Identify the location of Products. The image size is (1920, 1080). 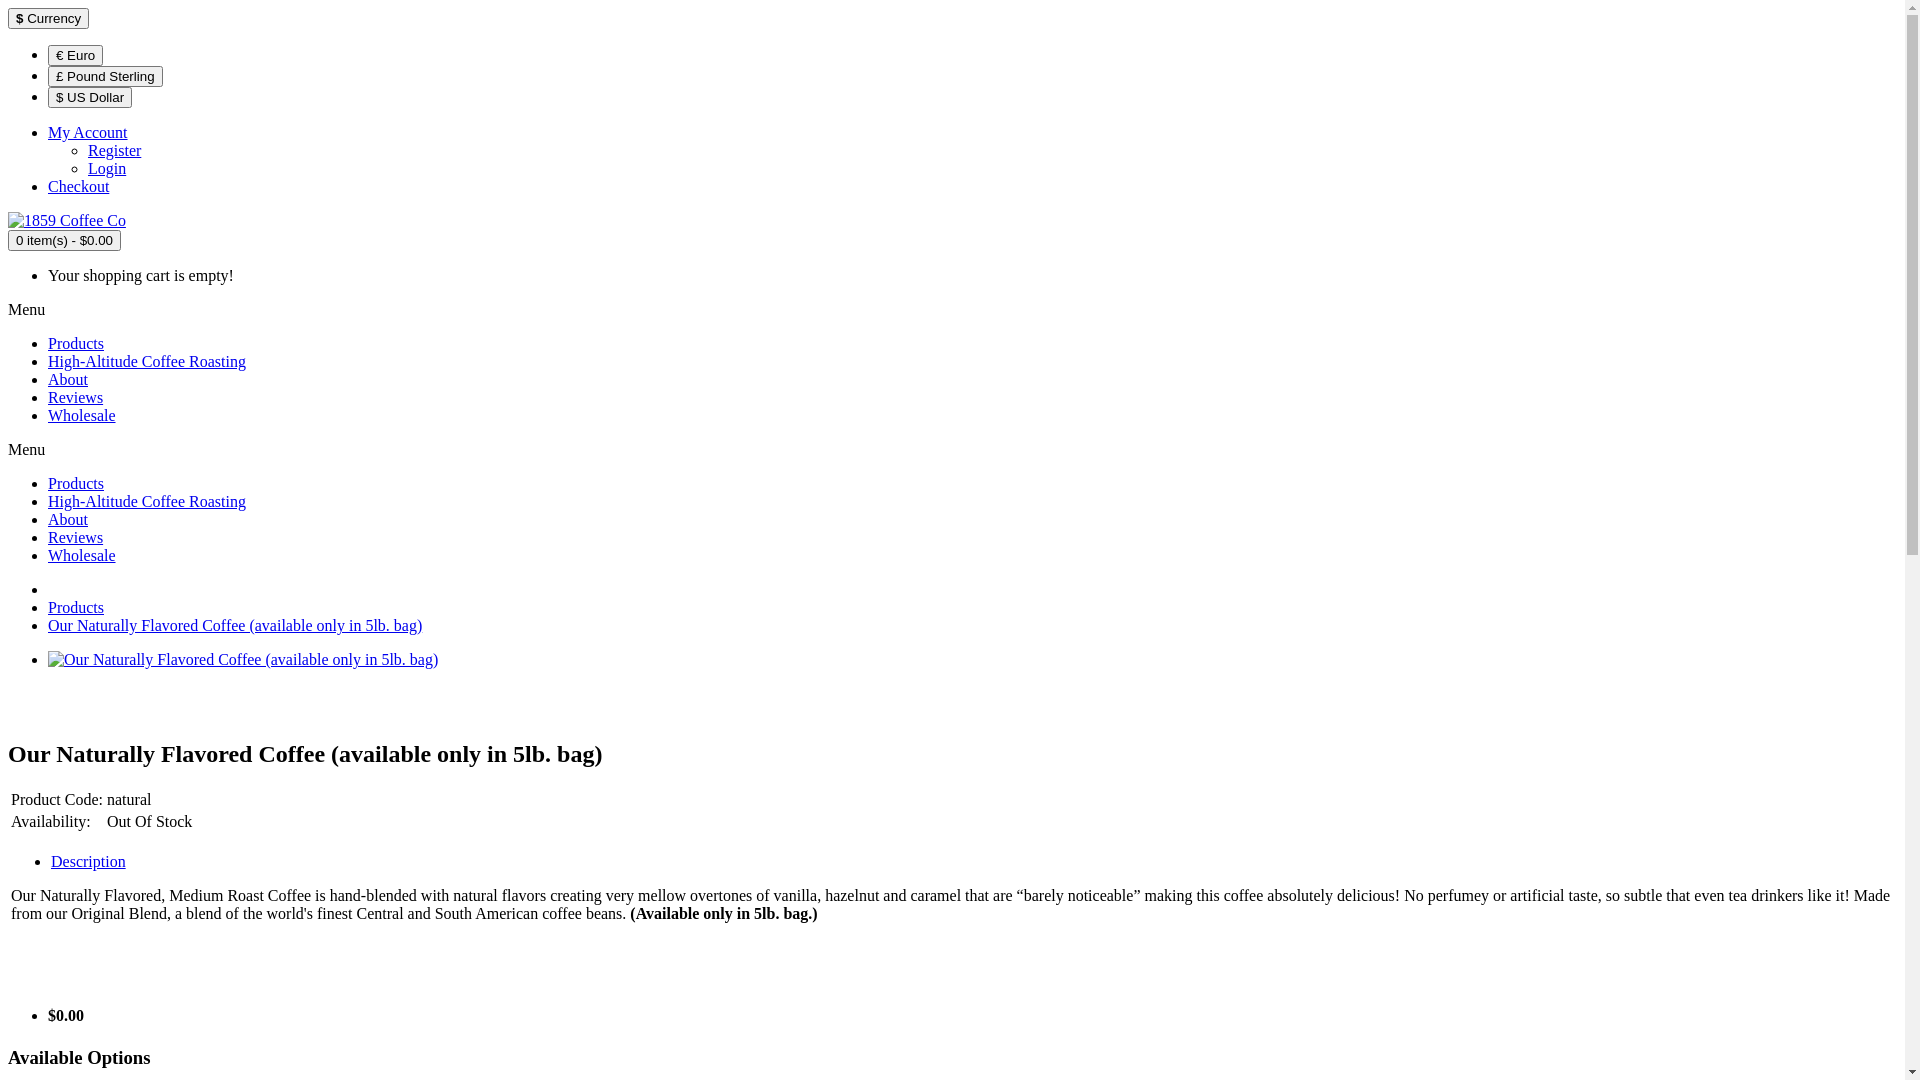
(76, 344).